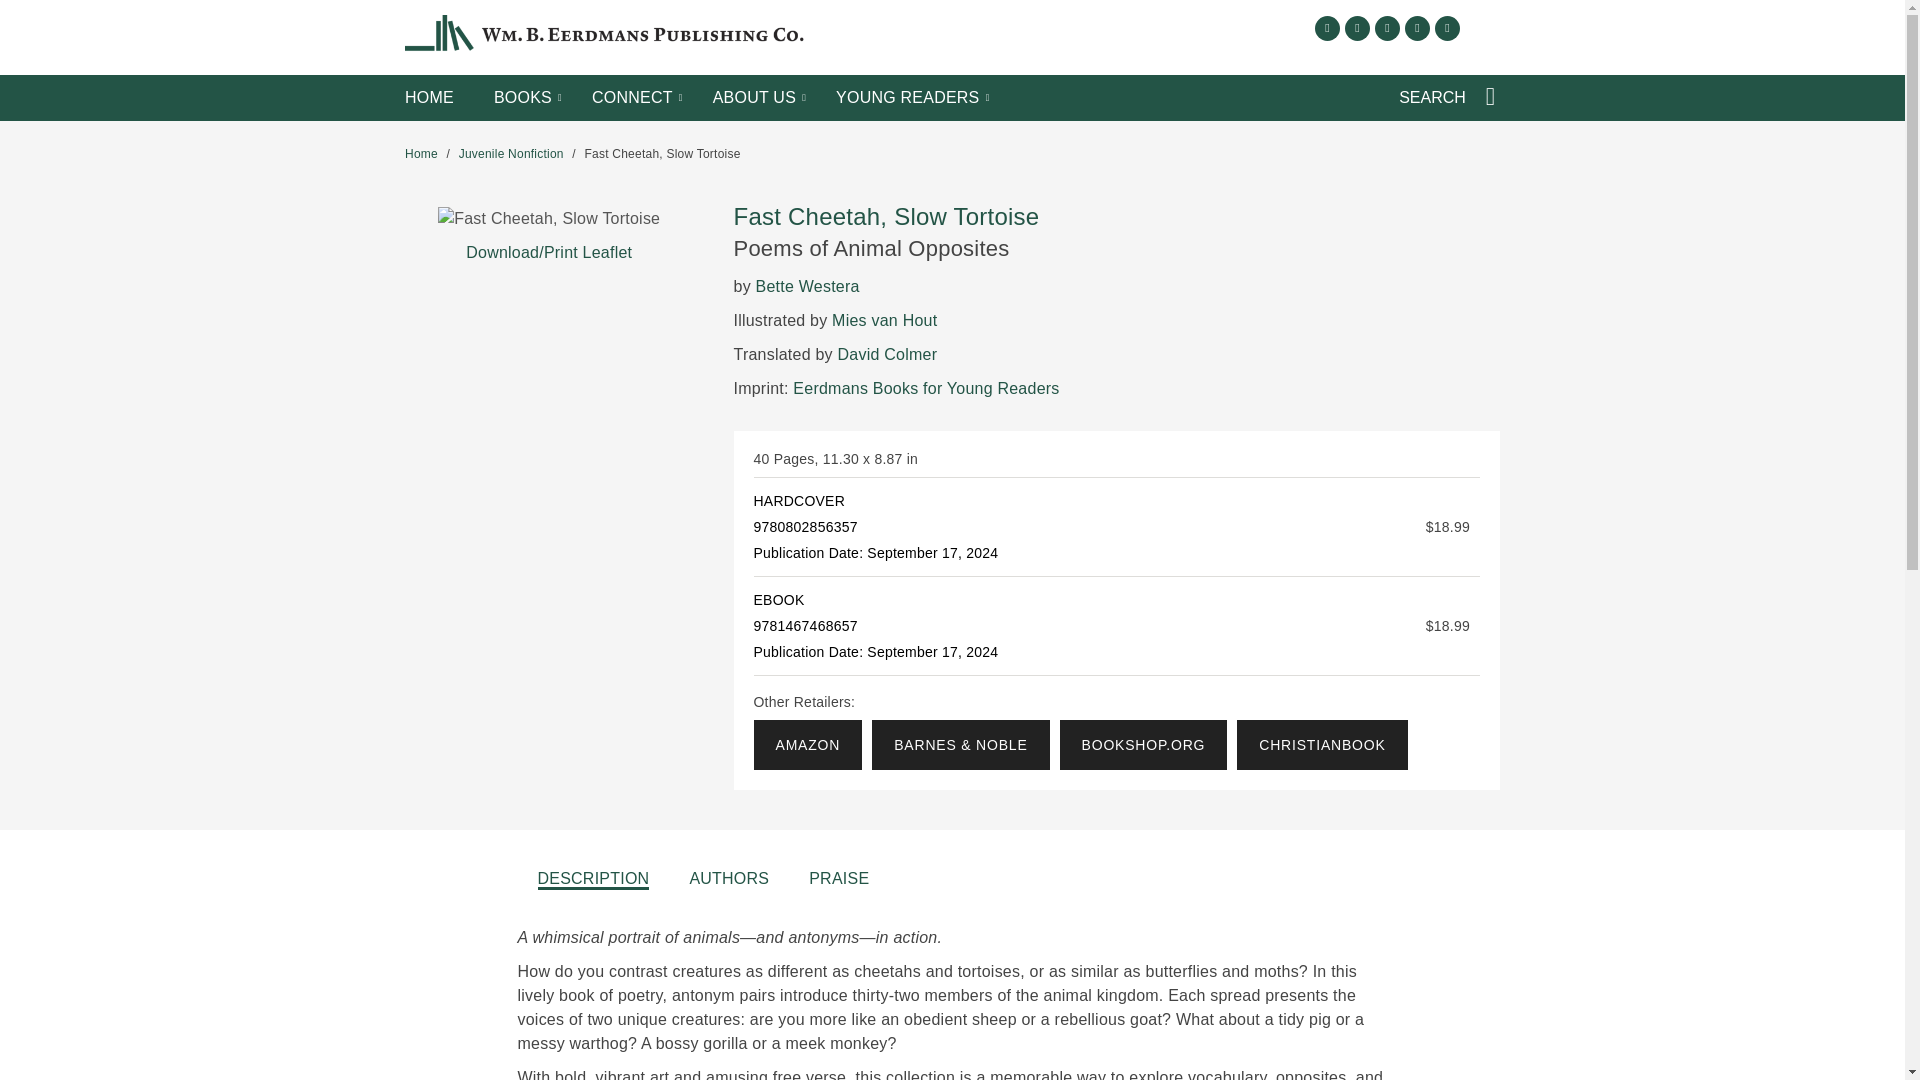  What do you see at coordinates (754, 98) in the screenshot?
I see `ABOUT US` at bounding box center [754, 98].